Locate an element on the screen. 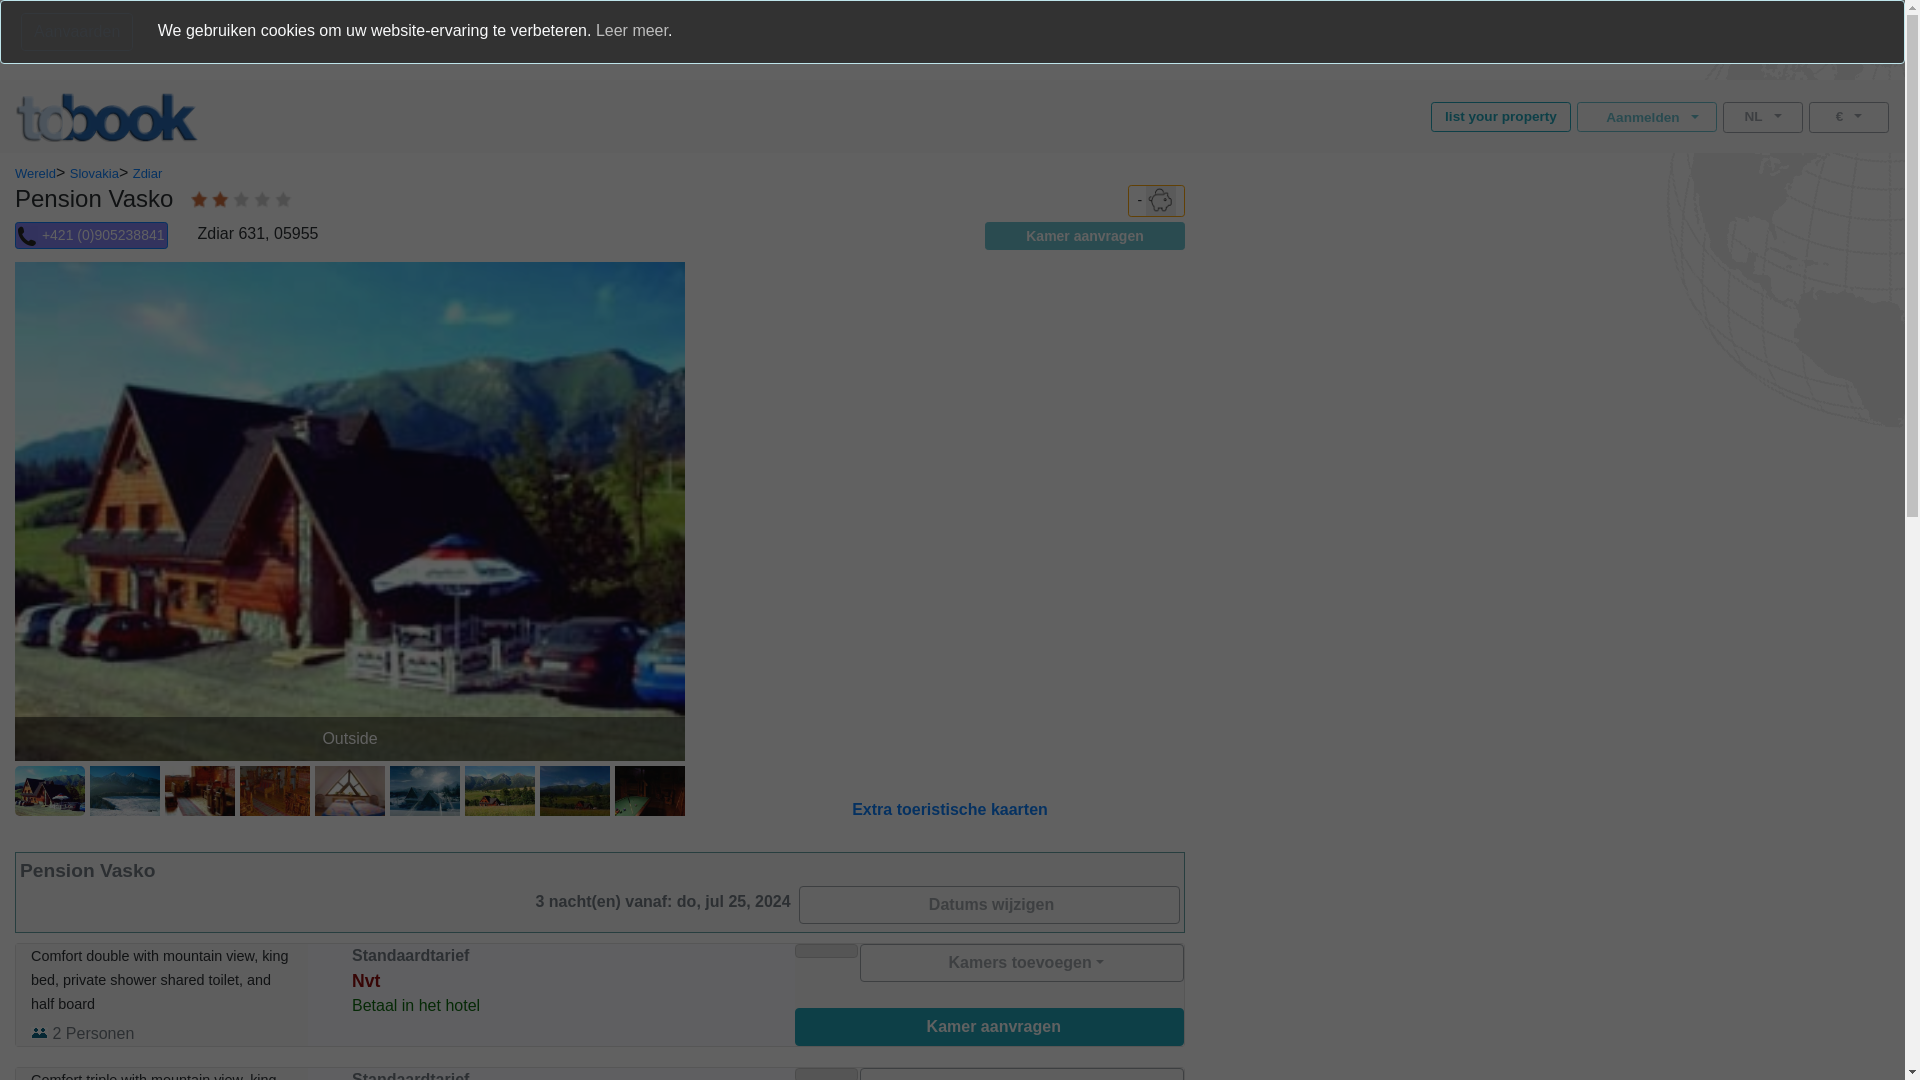 The image size is (1920, 1080). 2 sterren is located at coordinates (242, 200).